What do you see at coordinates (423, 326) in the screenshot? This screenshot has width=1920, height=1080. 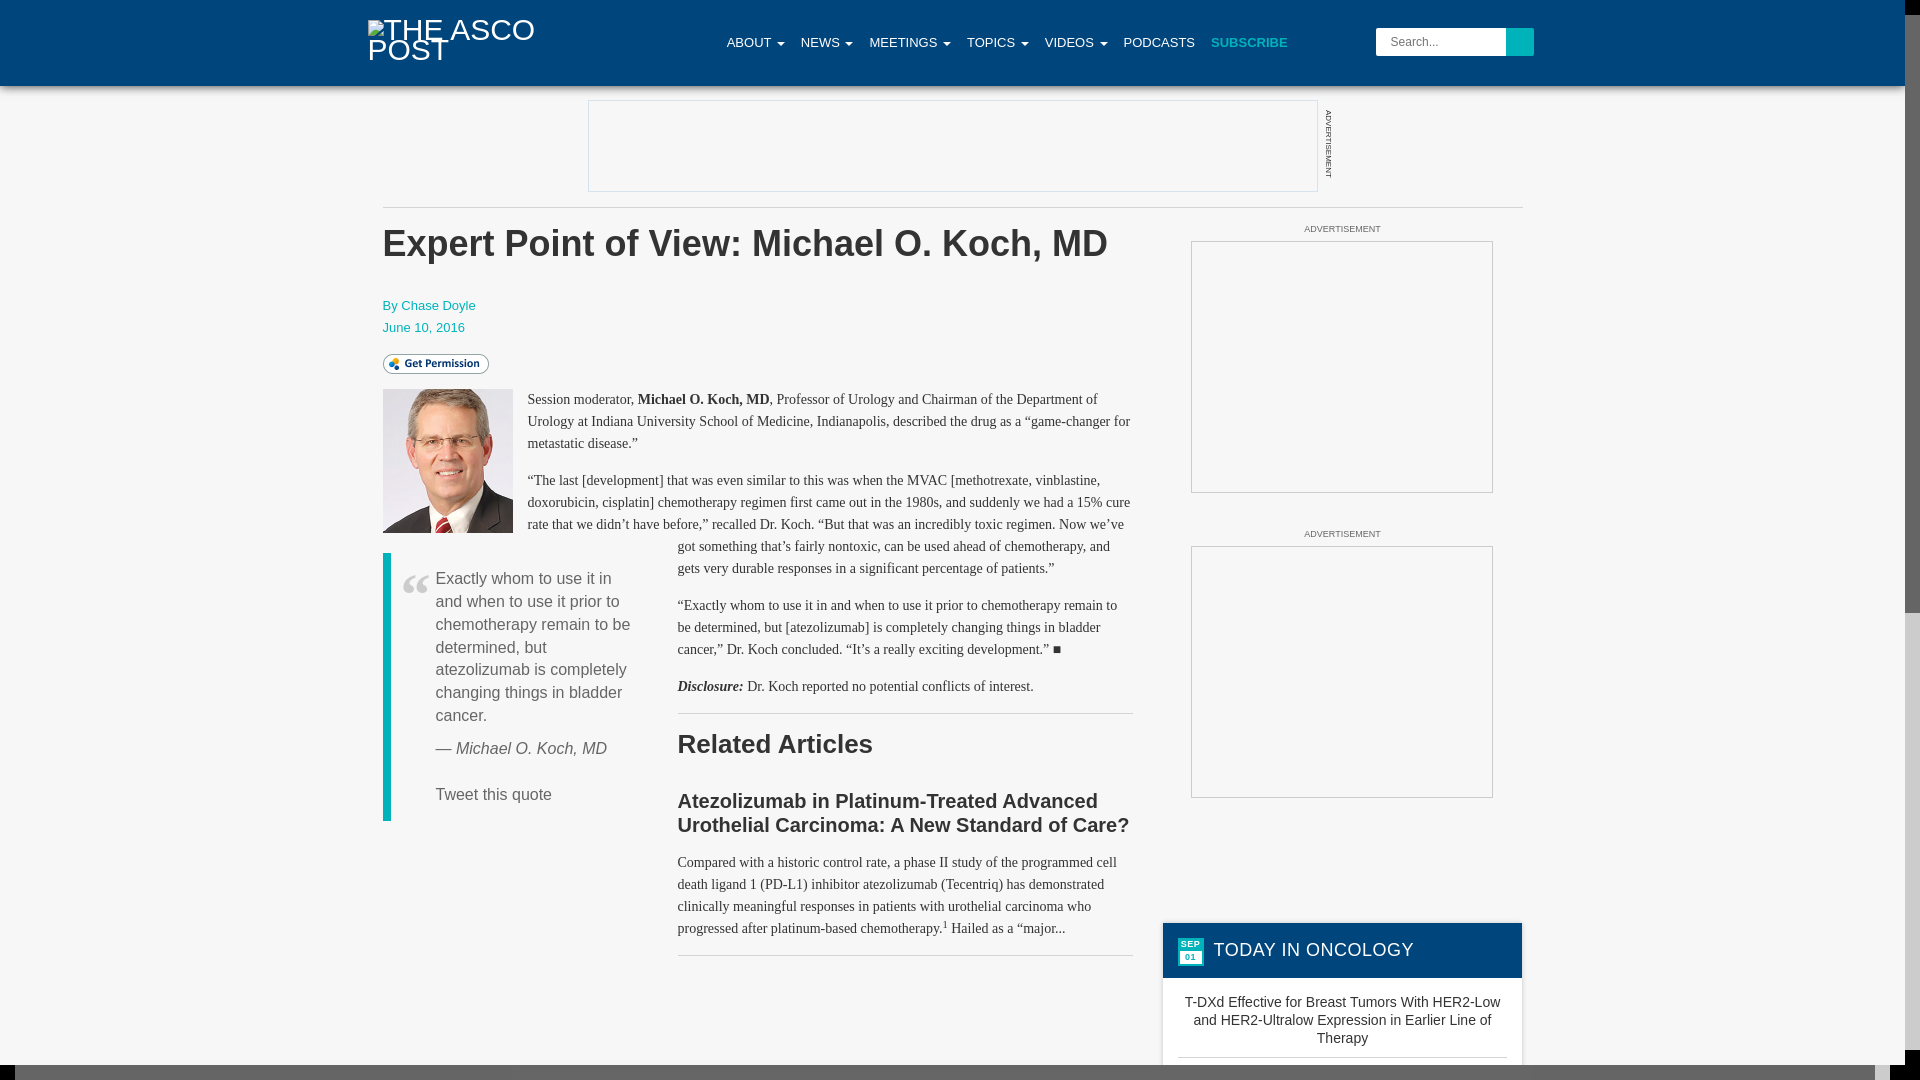 I see `June 10, 2016` at bounding box center [423, 326].